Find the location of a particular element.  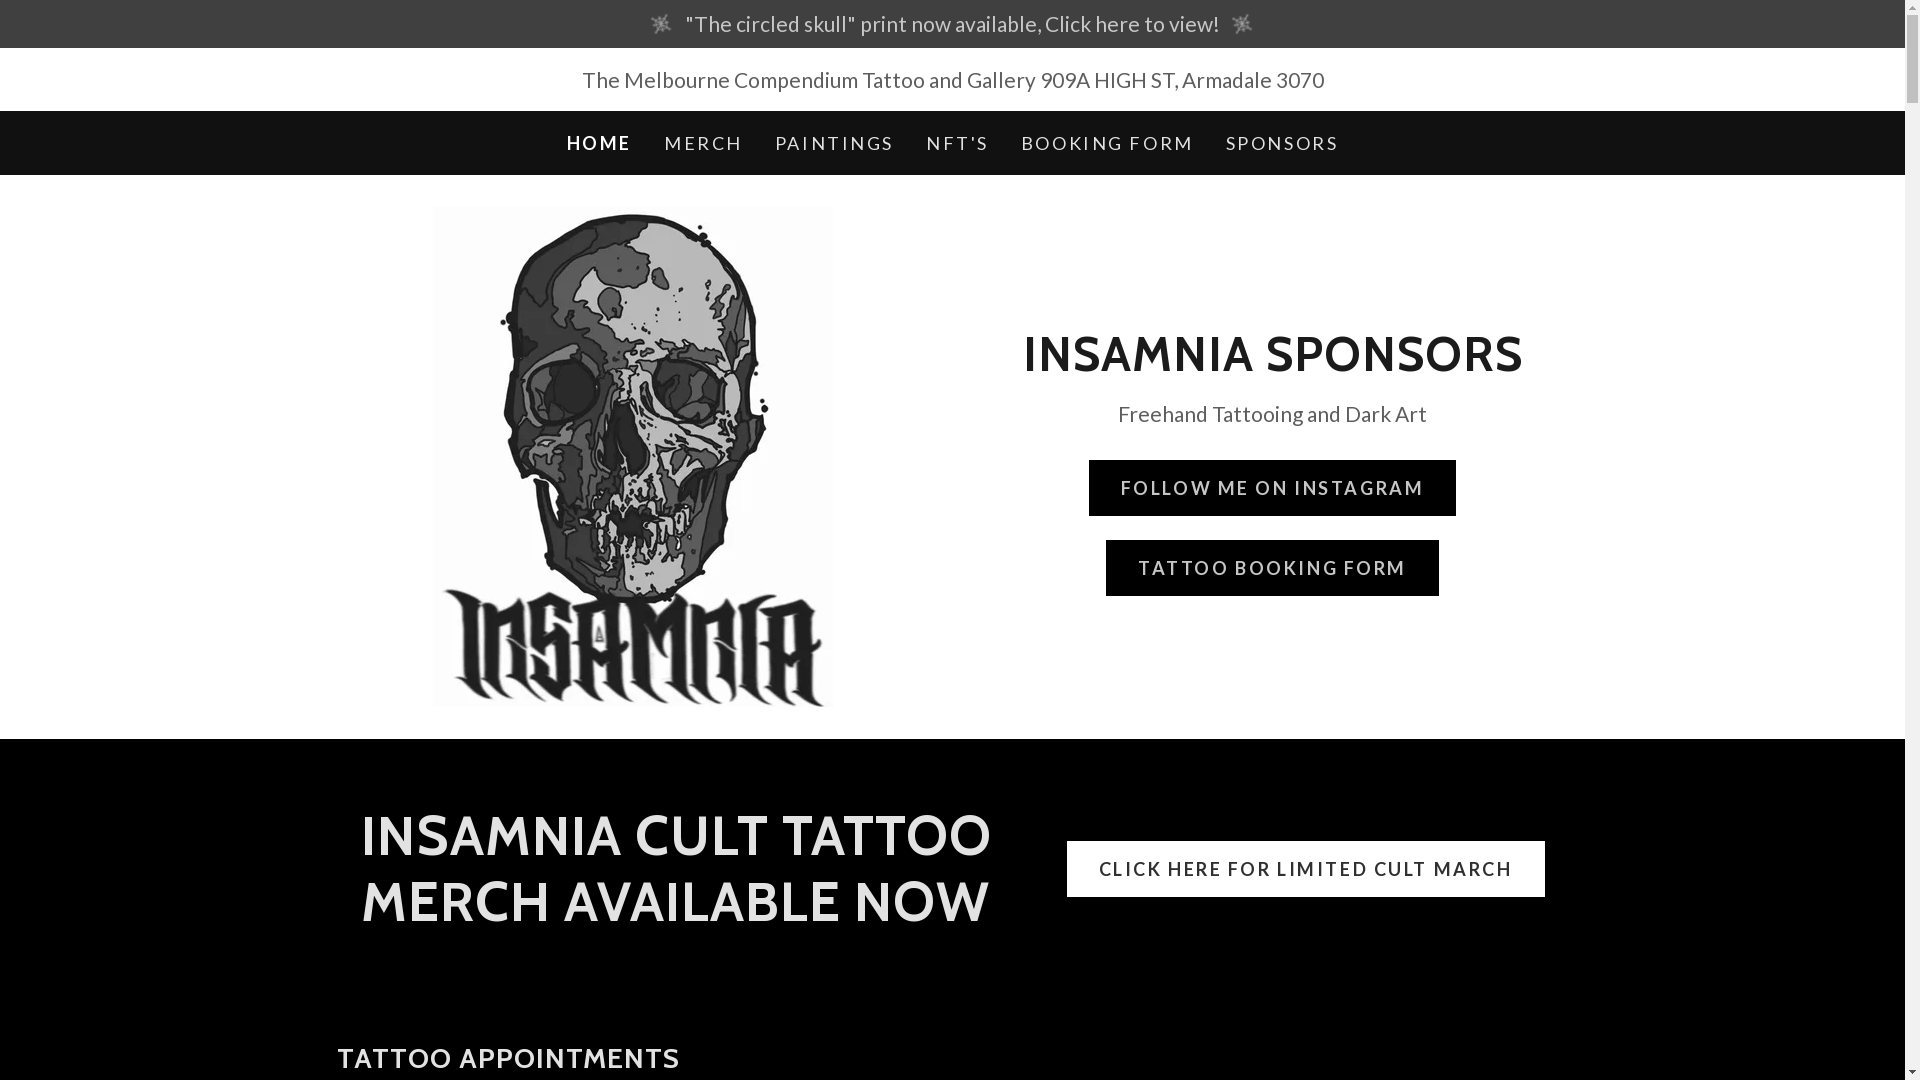

PAINTINGS is located at coordinates (834, 143).